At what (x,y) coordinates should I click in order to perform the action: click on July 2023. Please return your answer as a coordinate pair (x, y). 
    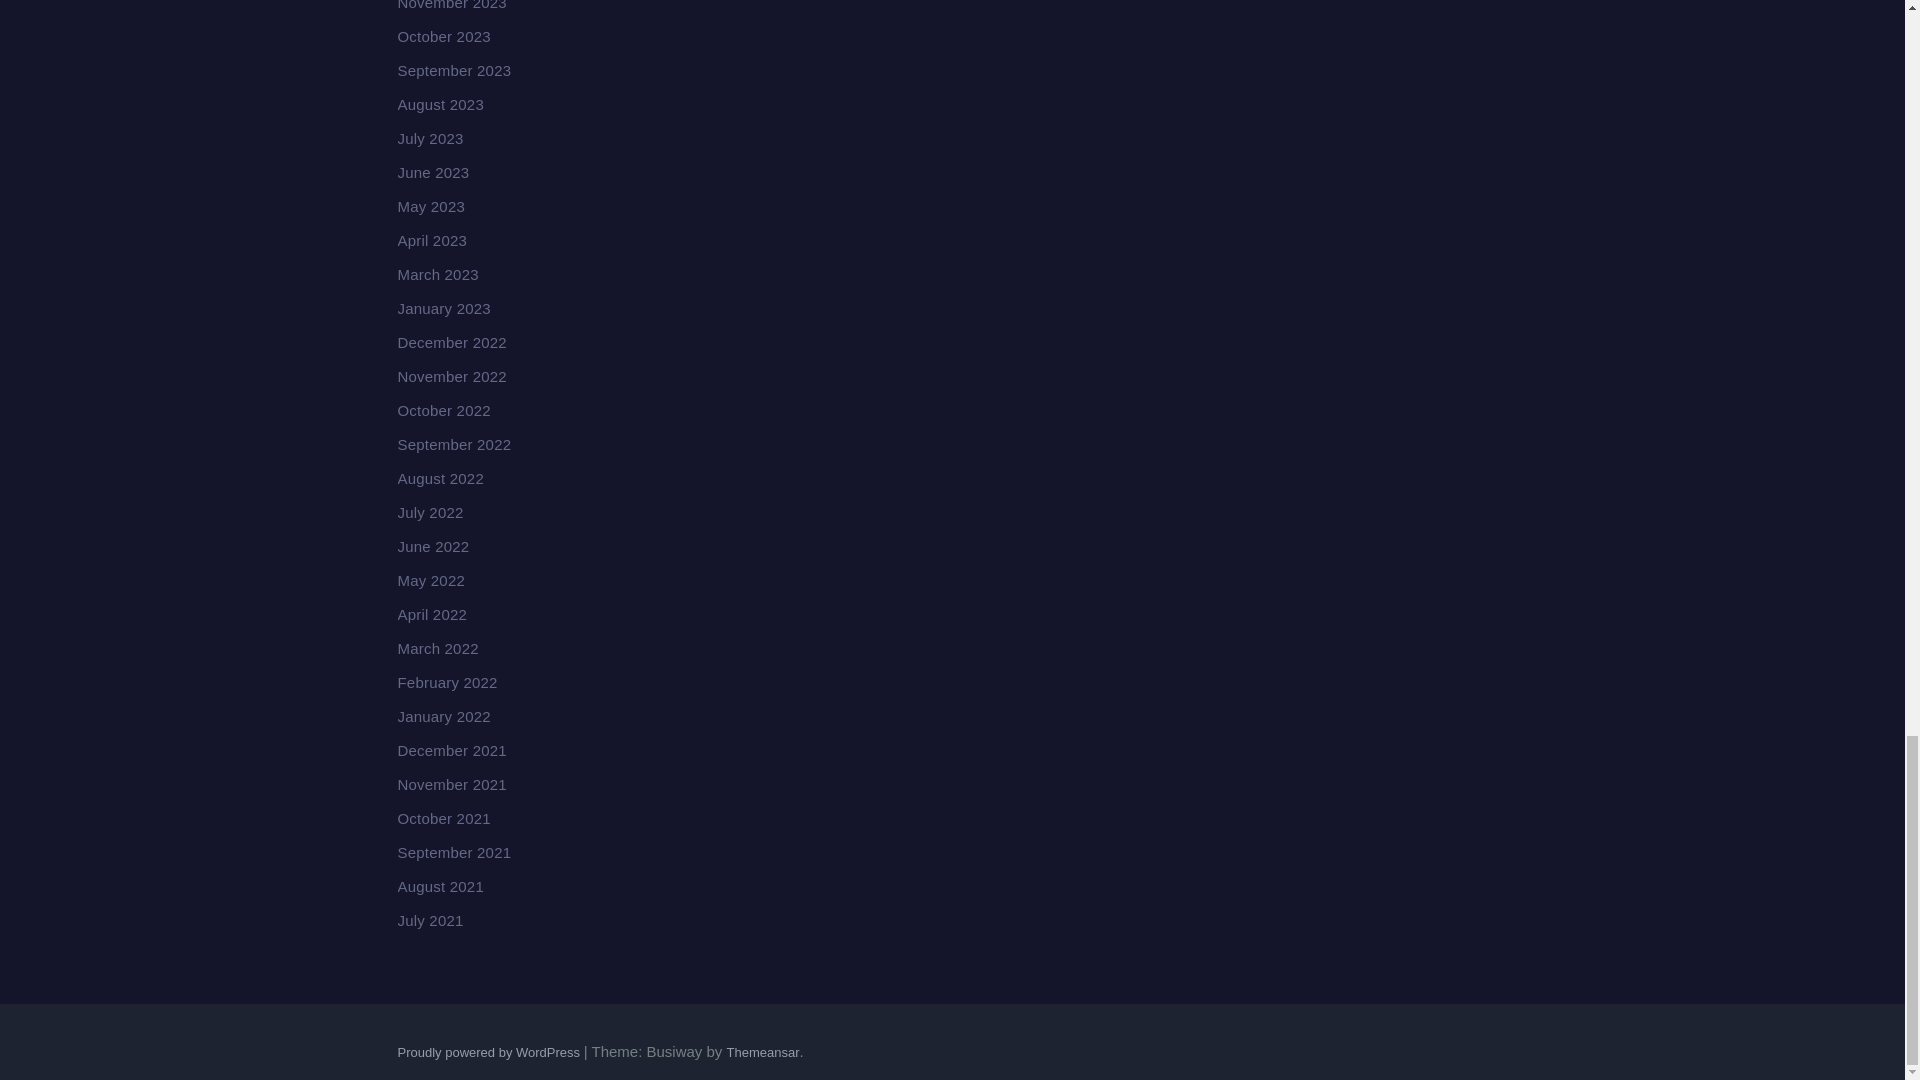
    Looking at the image, I should click on (430, 138).